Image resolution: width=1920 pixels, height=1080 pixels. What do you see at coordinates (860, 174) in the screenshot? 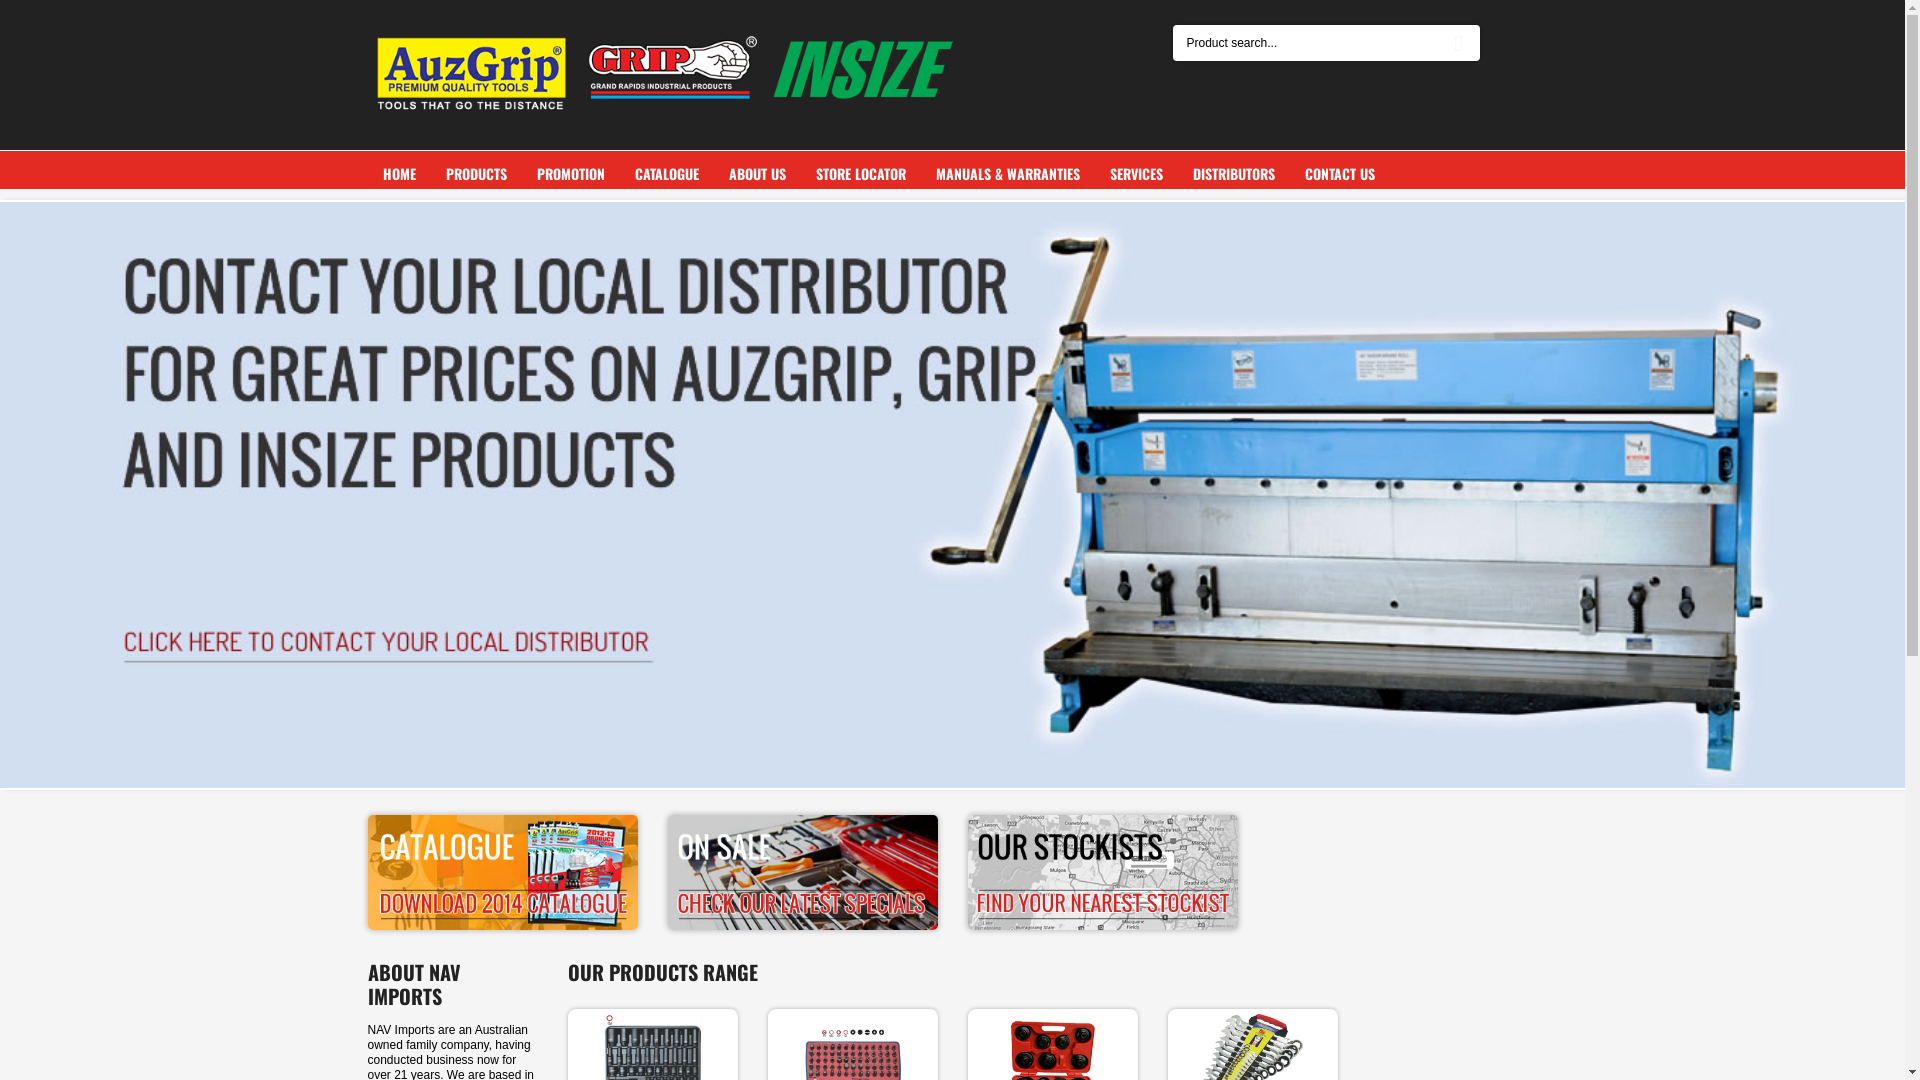
I see `STORE LOCATOR` at bounding box center [860, 174].